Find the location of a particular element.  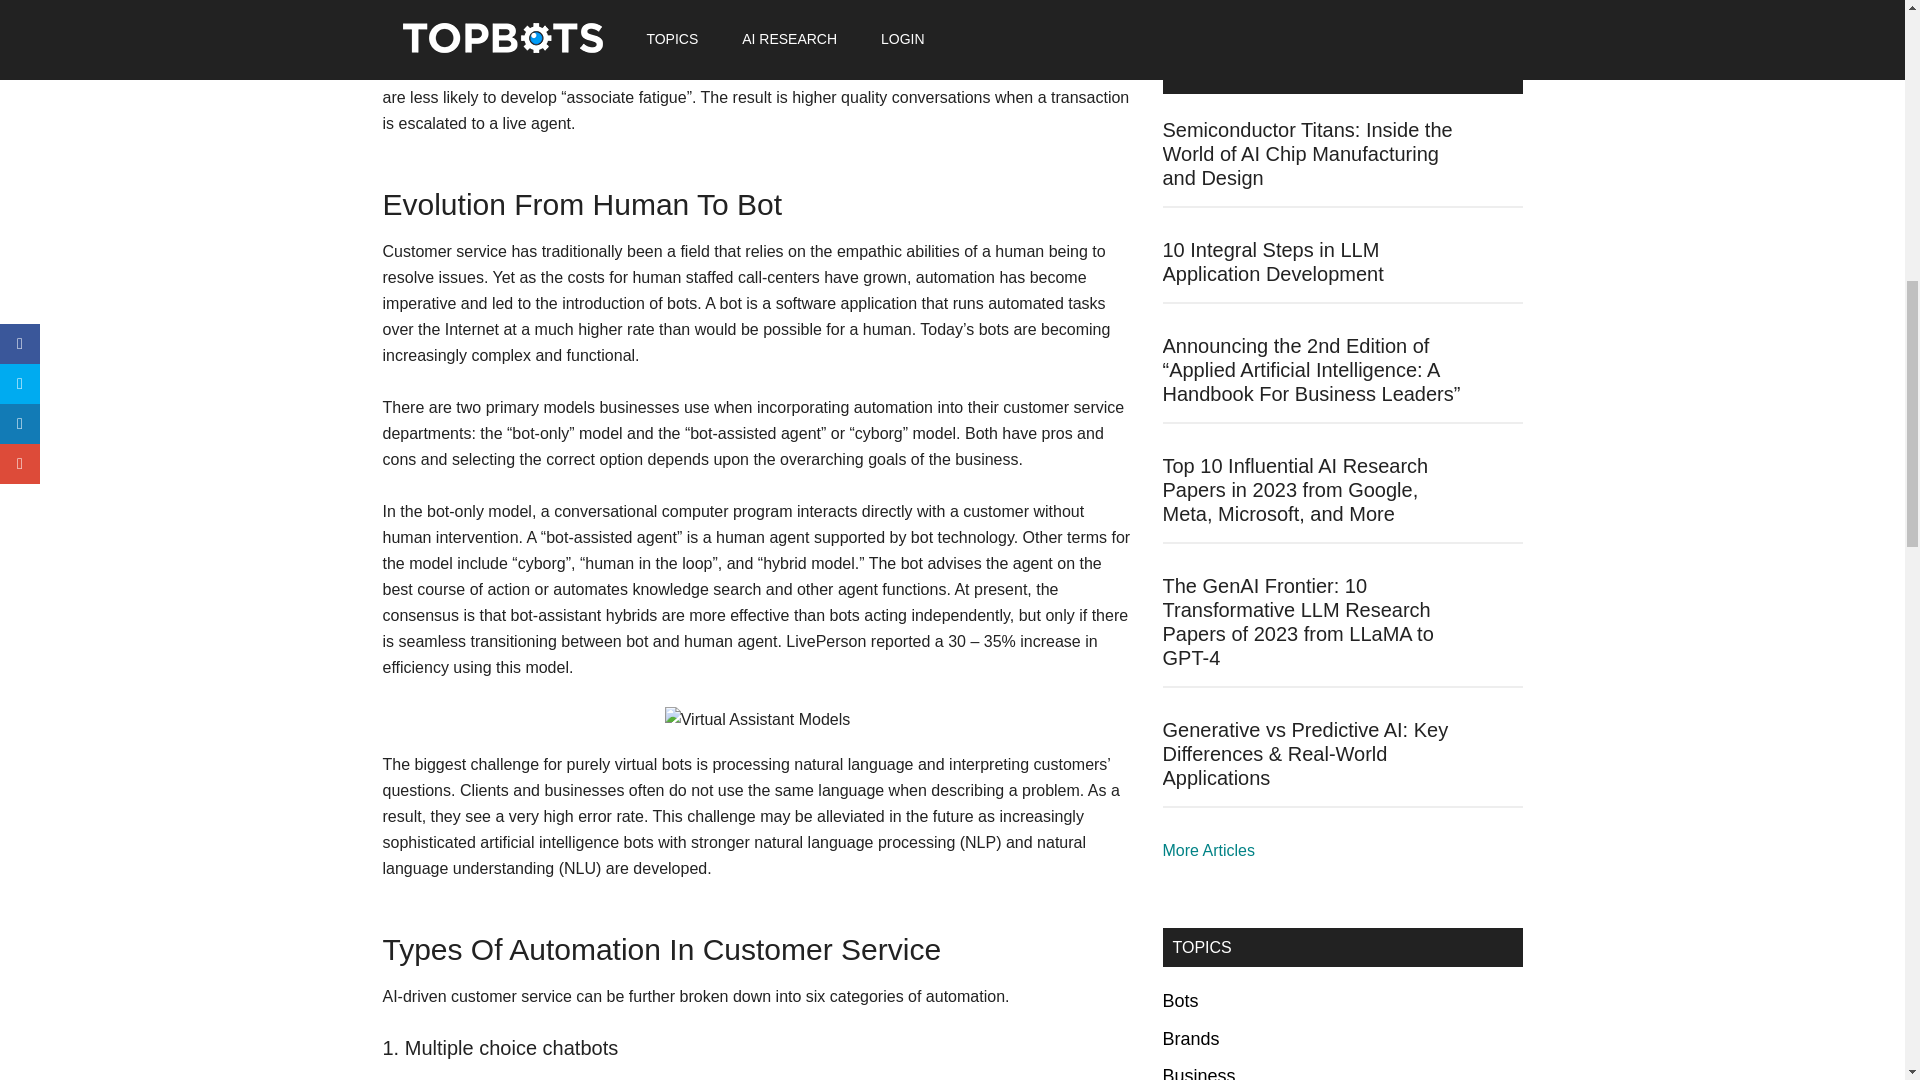

10 Integral Steps in LLM Application Development is located at coordinates (1272, 262).